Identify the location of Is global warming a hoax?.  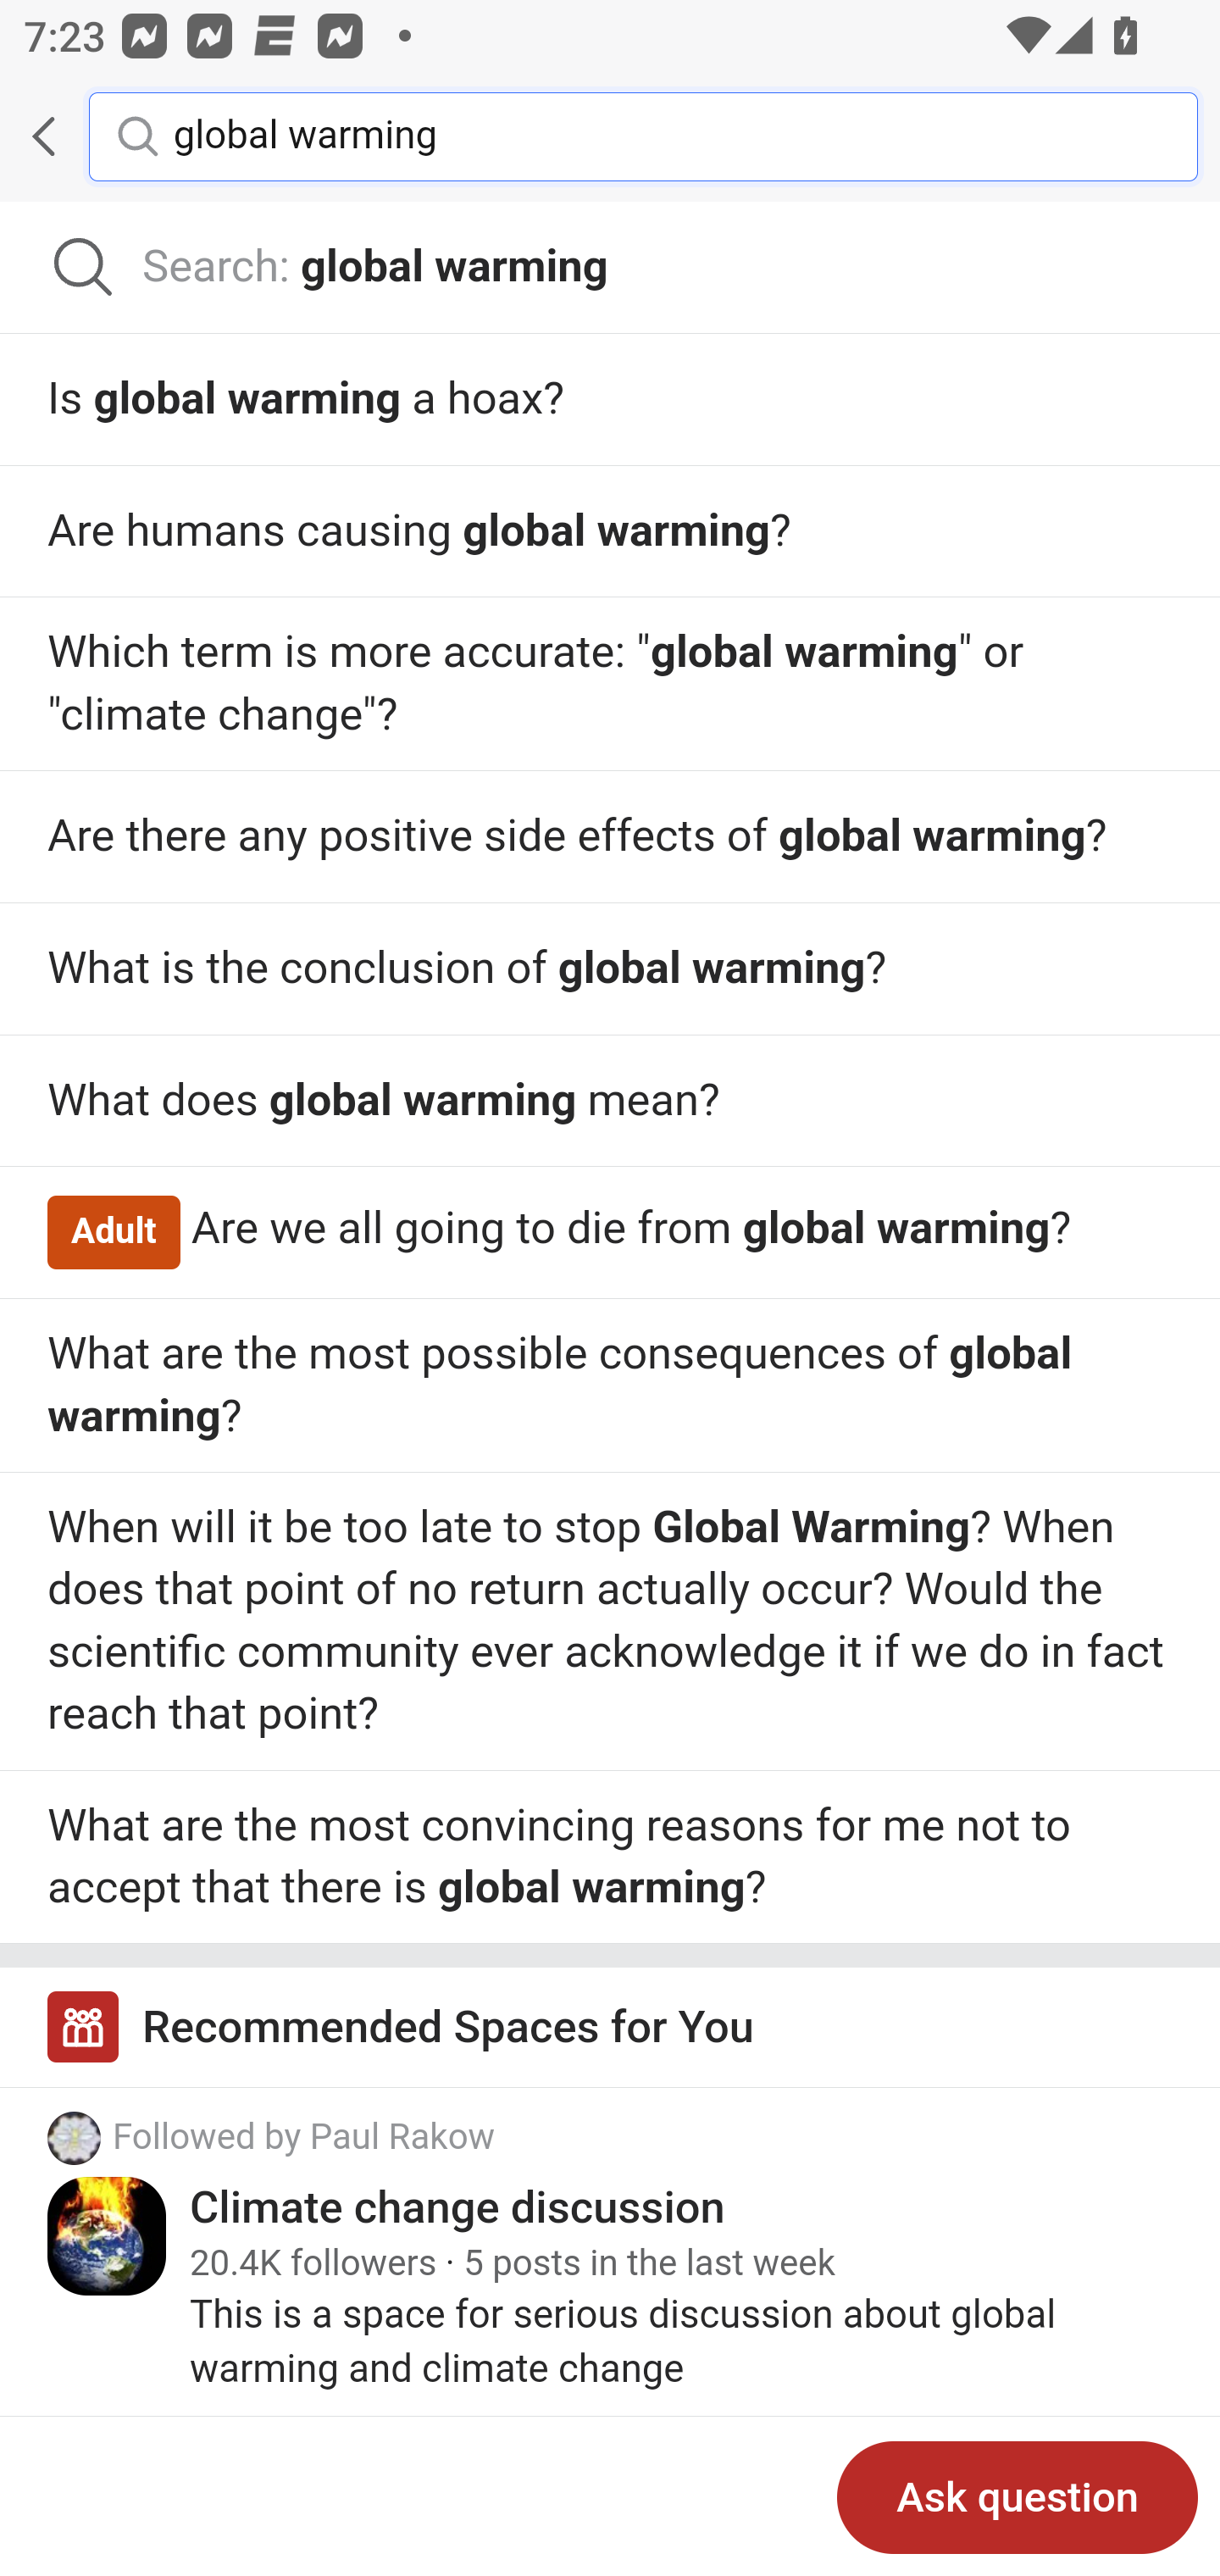
(610, 400).